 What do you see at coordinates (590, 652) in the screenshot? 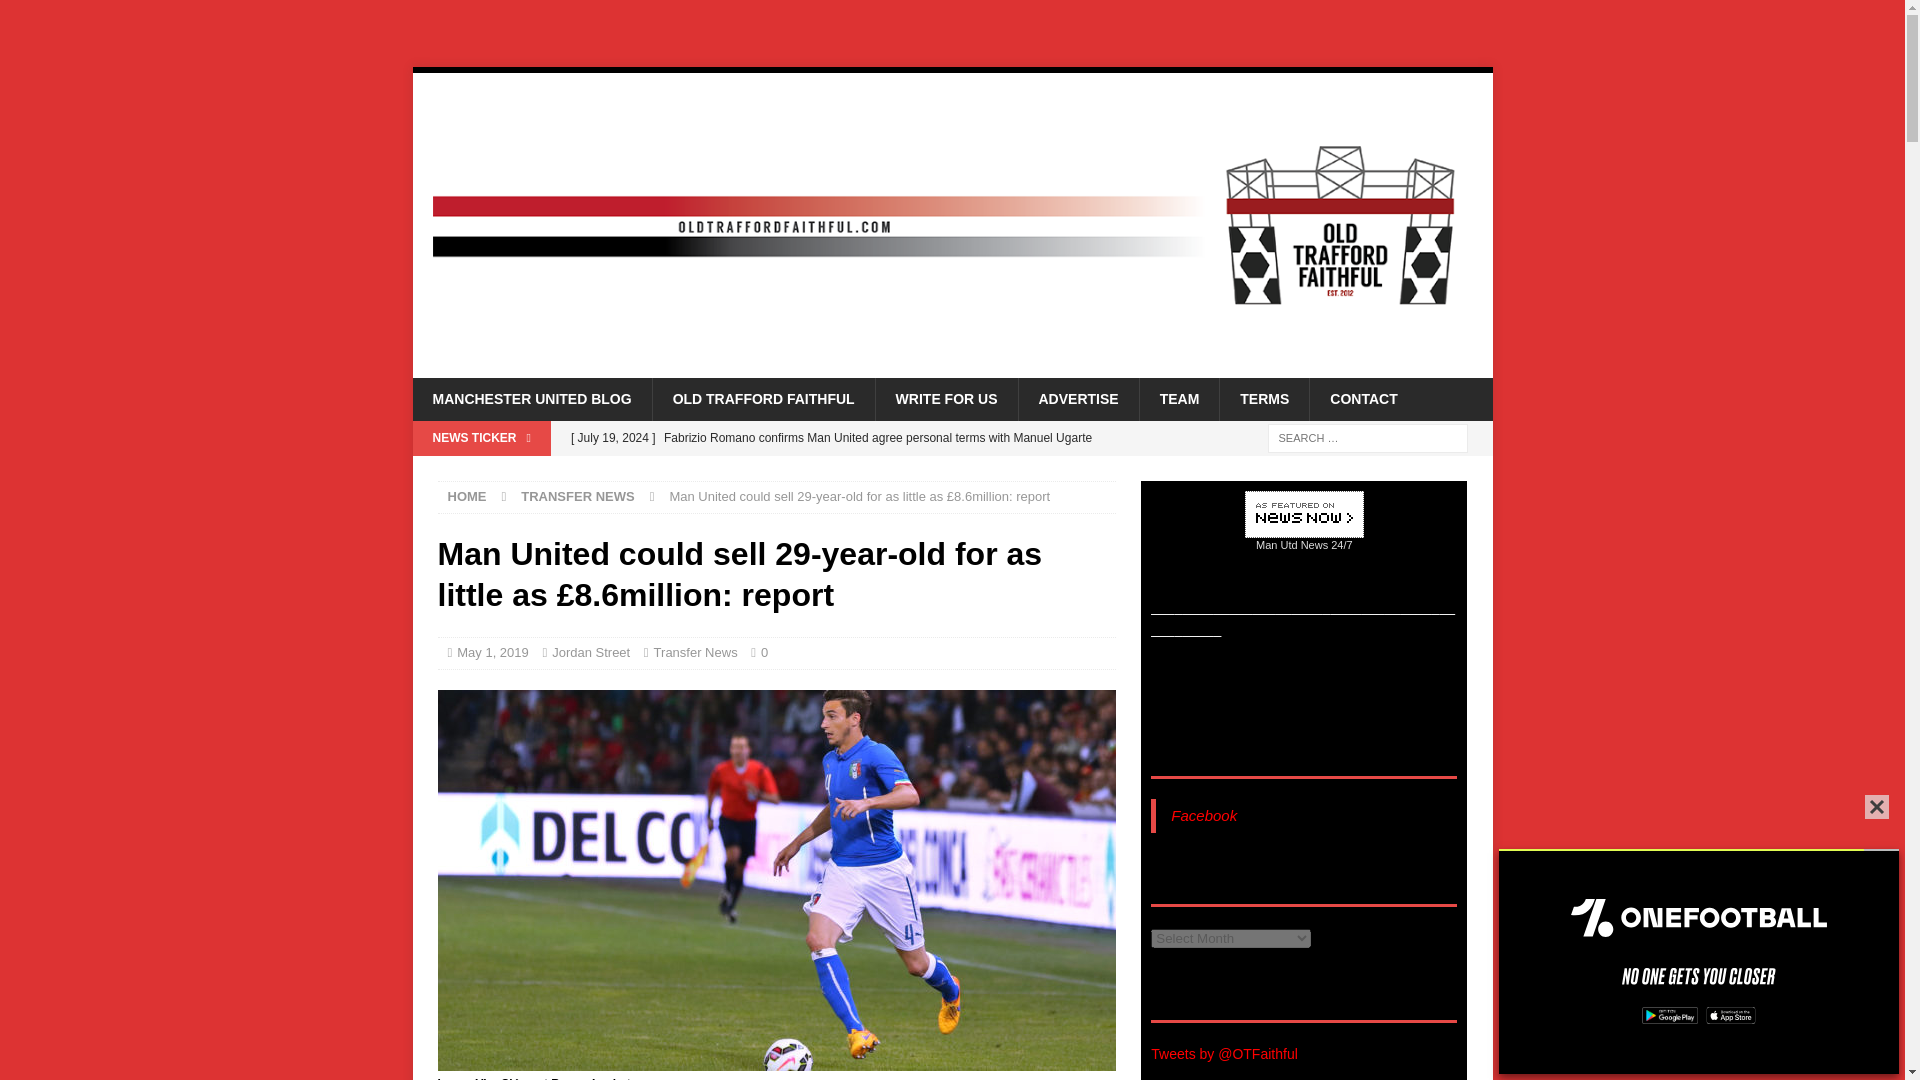
I see `Jordan Street` at bounding box center [590, 652].